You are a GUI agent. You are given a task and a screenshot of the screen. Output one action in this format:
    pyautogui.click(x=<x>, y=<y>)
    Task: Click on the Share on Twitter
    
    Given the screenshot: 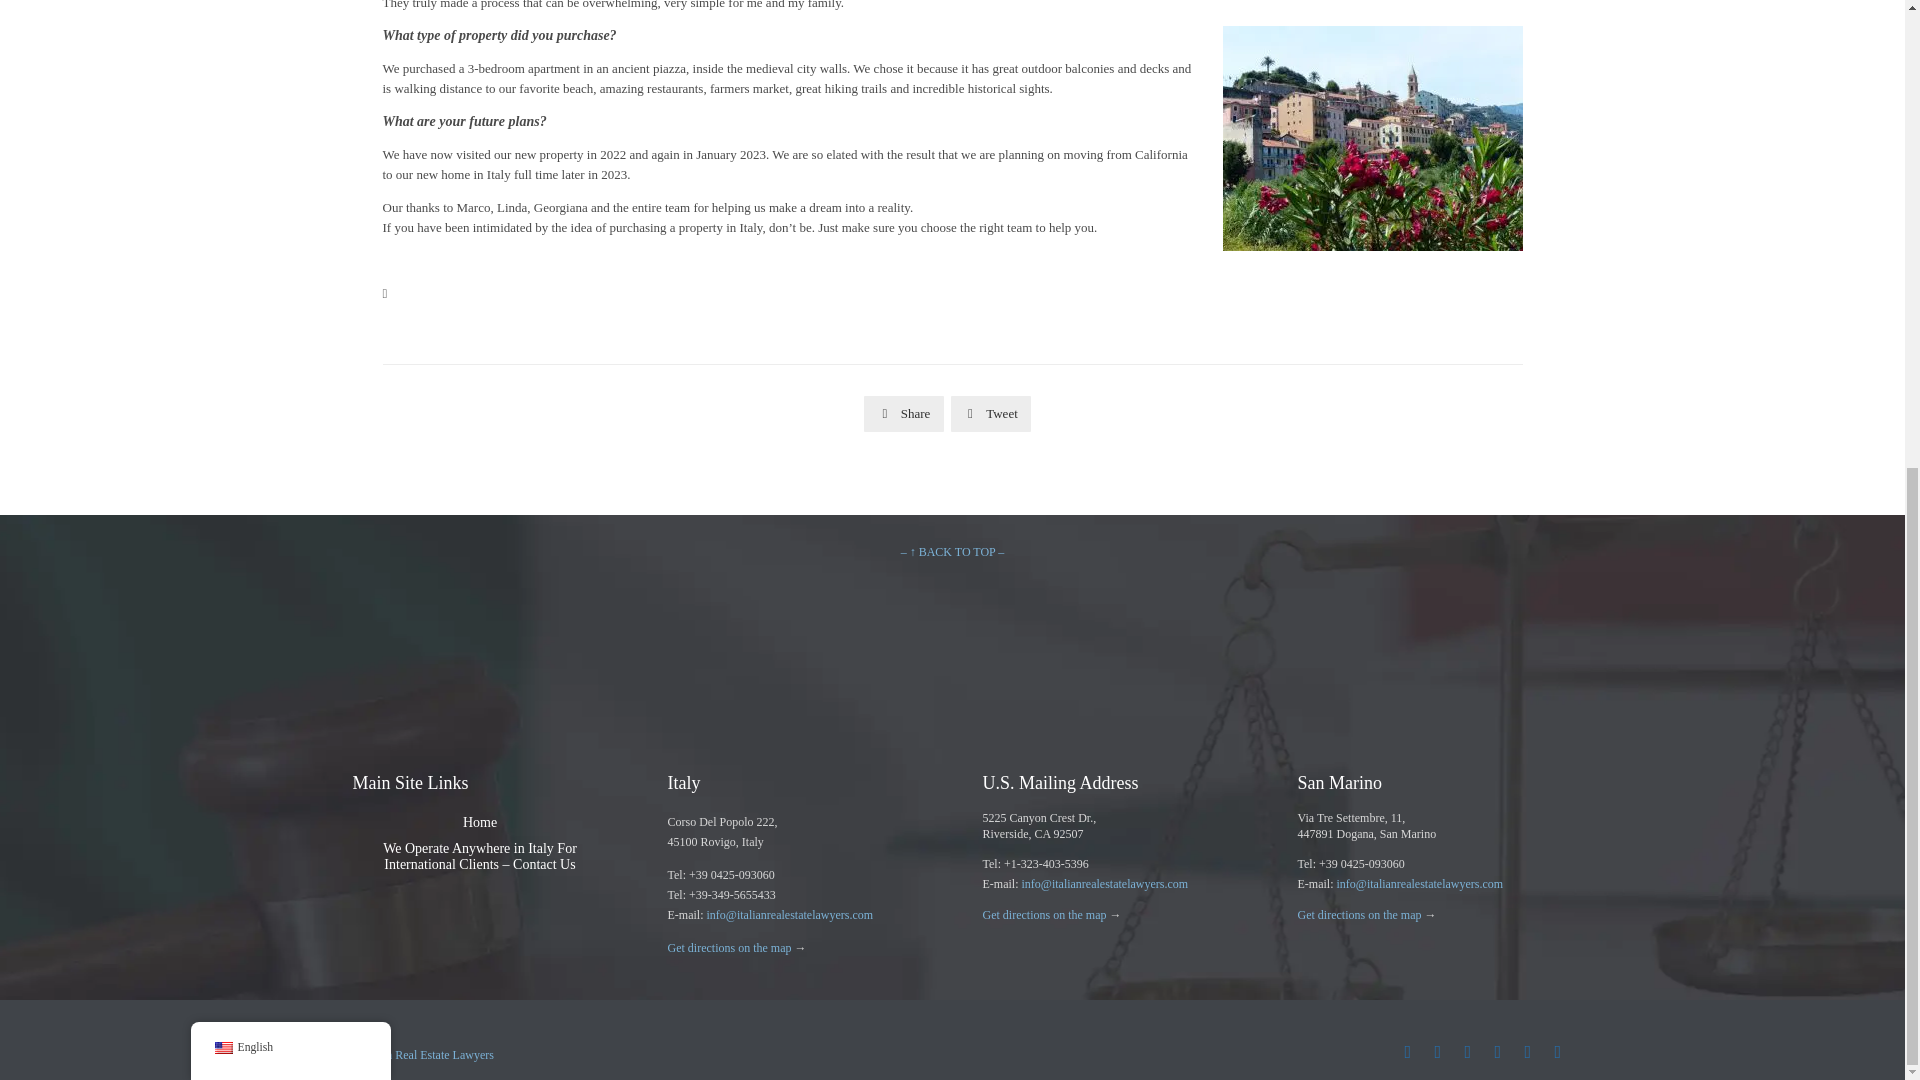 What is the action you would take?
    pyautogui.click(x=990, y=414)
    